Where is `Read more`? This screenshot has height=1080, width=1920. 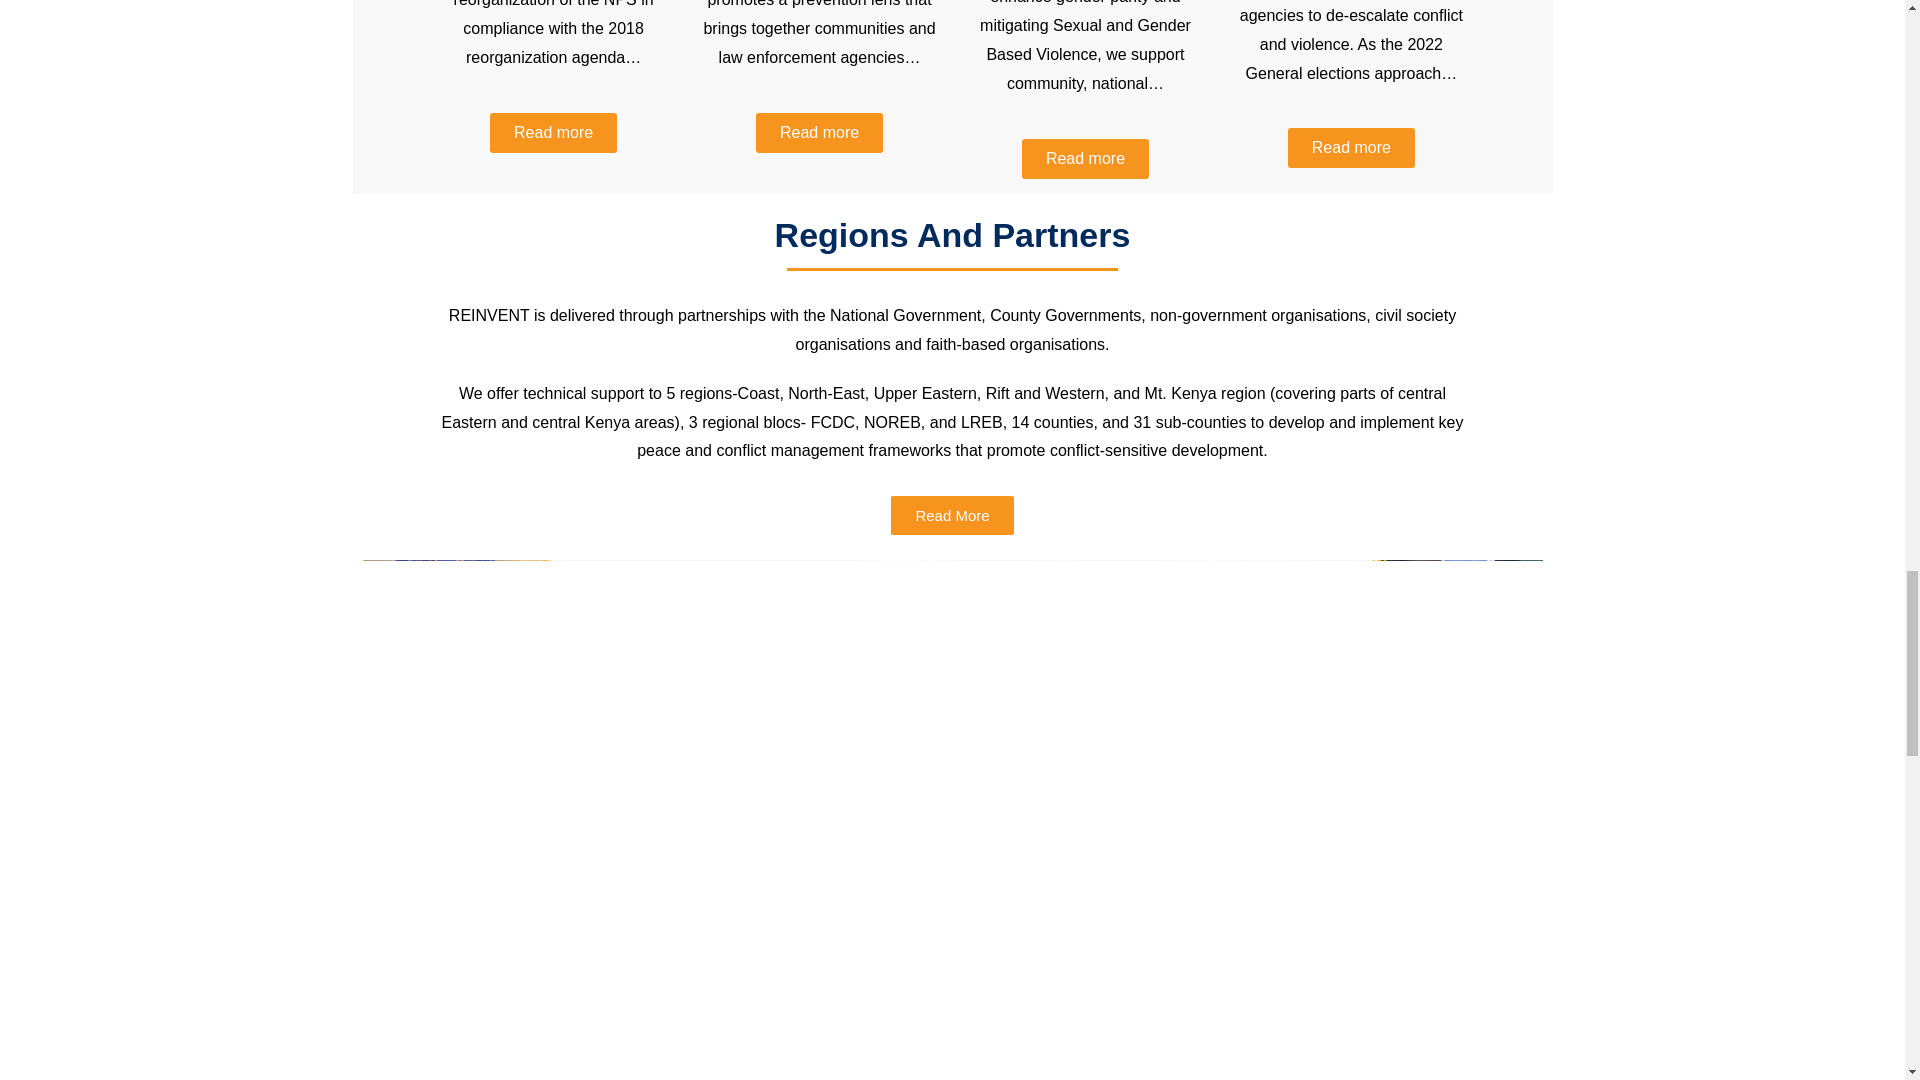
Read more is located at coordinates (1084, 159).